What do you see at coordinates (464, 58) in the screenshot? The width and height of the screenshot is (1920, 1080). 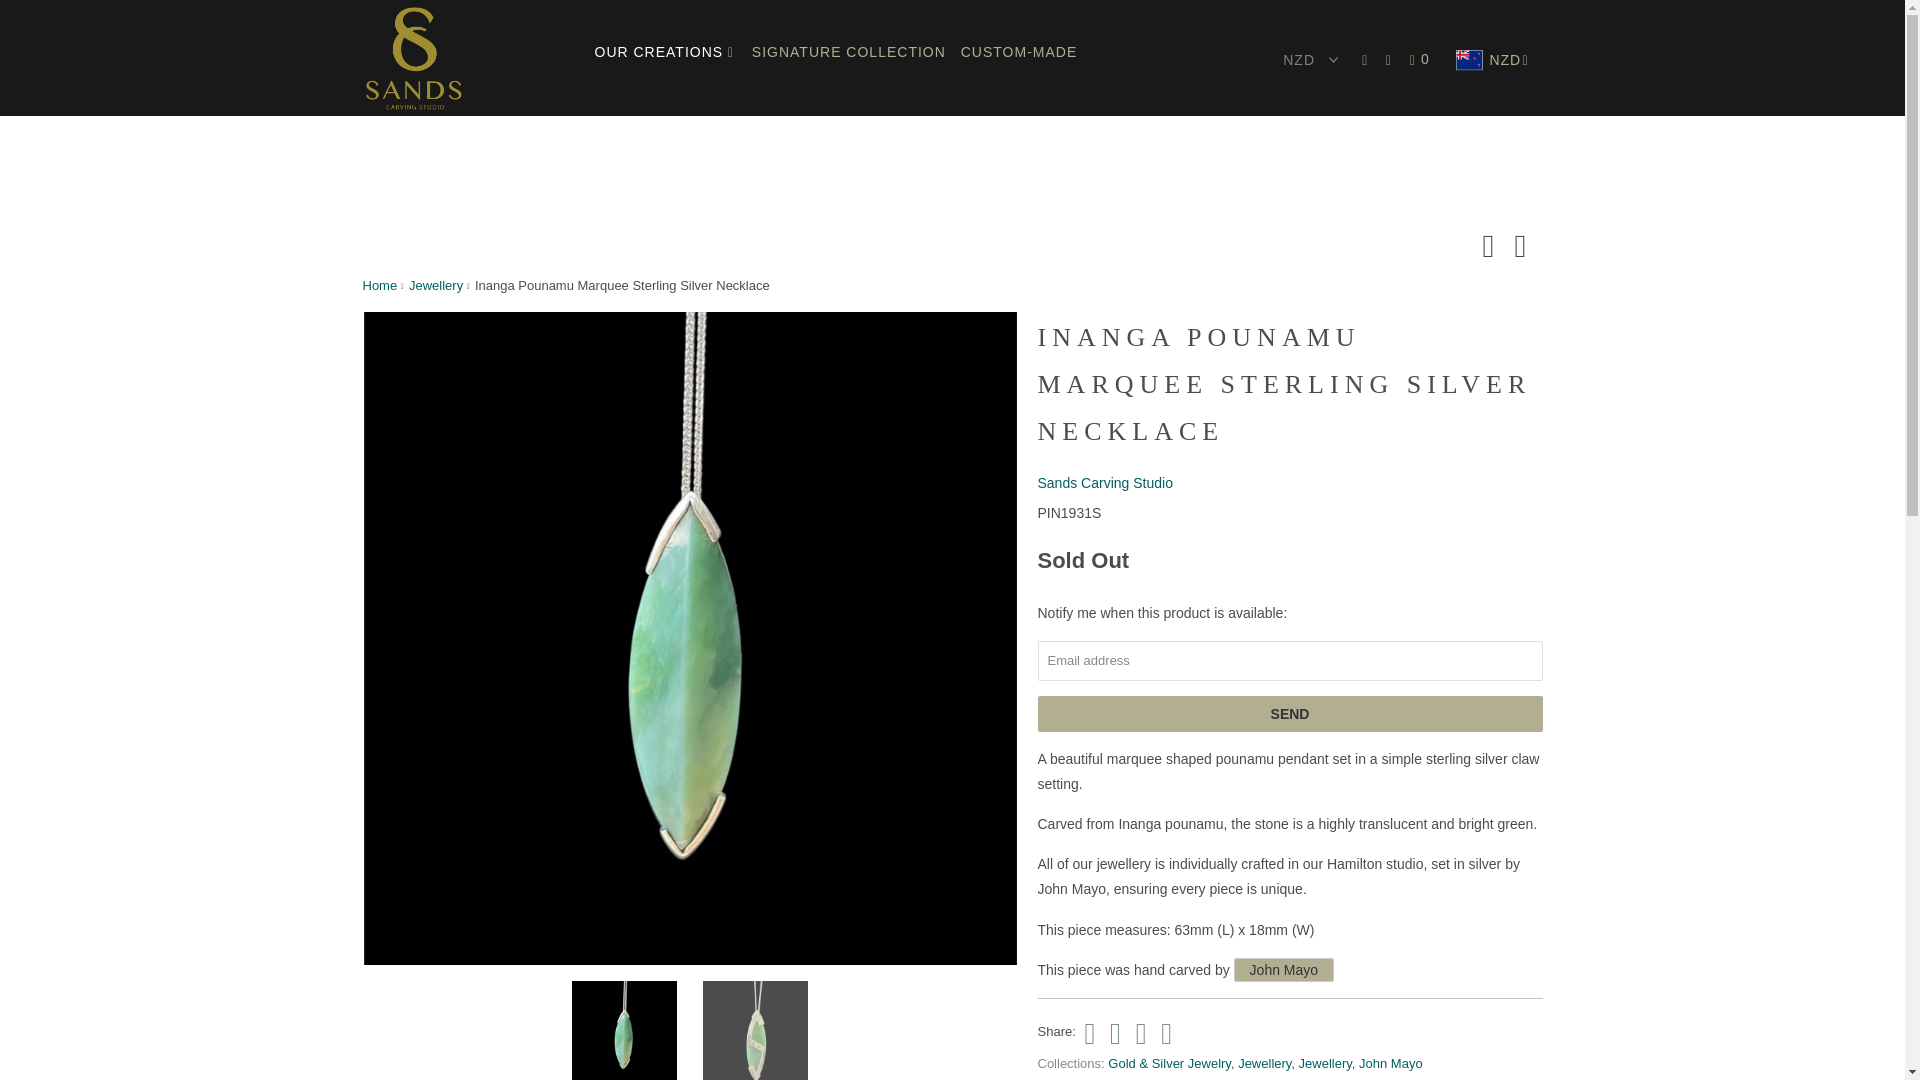 I see `Sands Carving Studio` at bounding box center [464, 58].